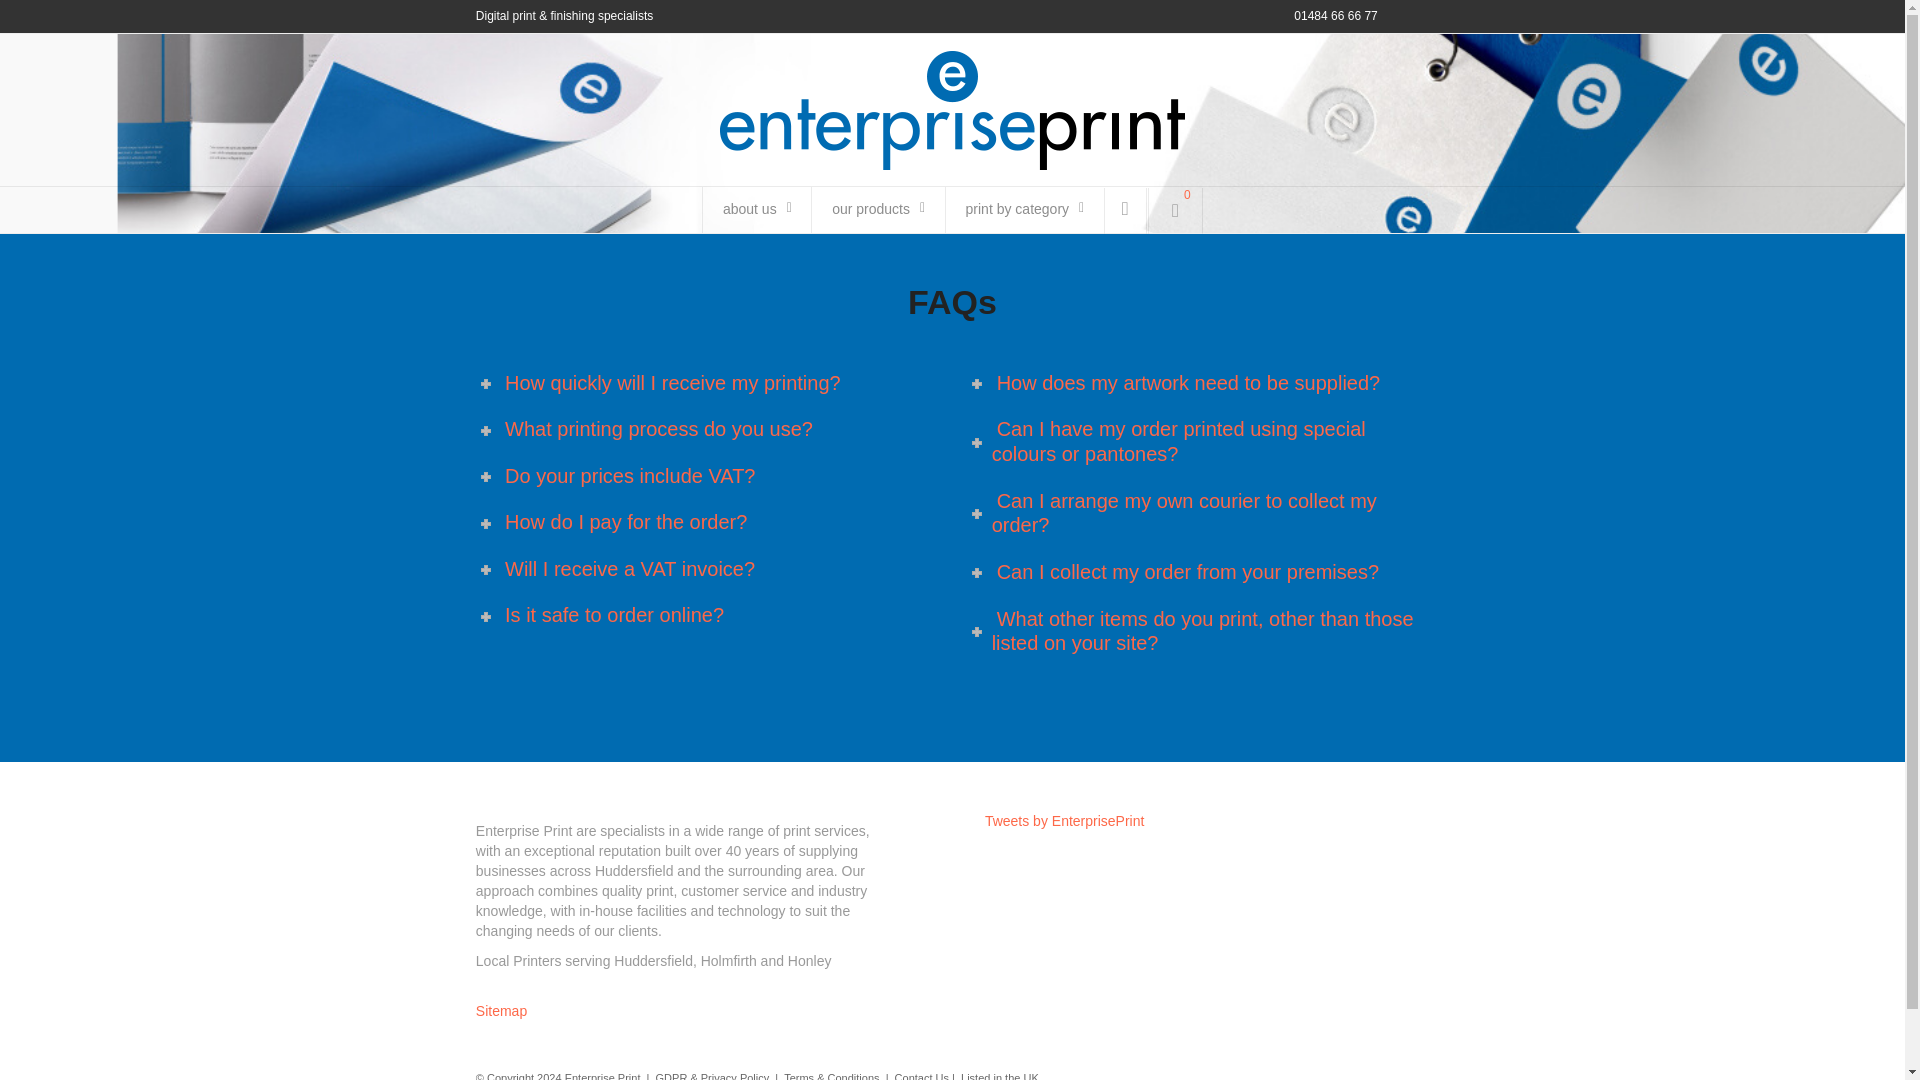 The height and width of the screenshot is (1080, 1920). What do you see at coordinates (876, 210) in the screenshot?
I see `our products` at bounding box center [876, 210].